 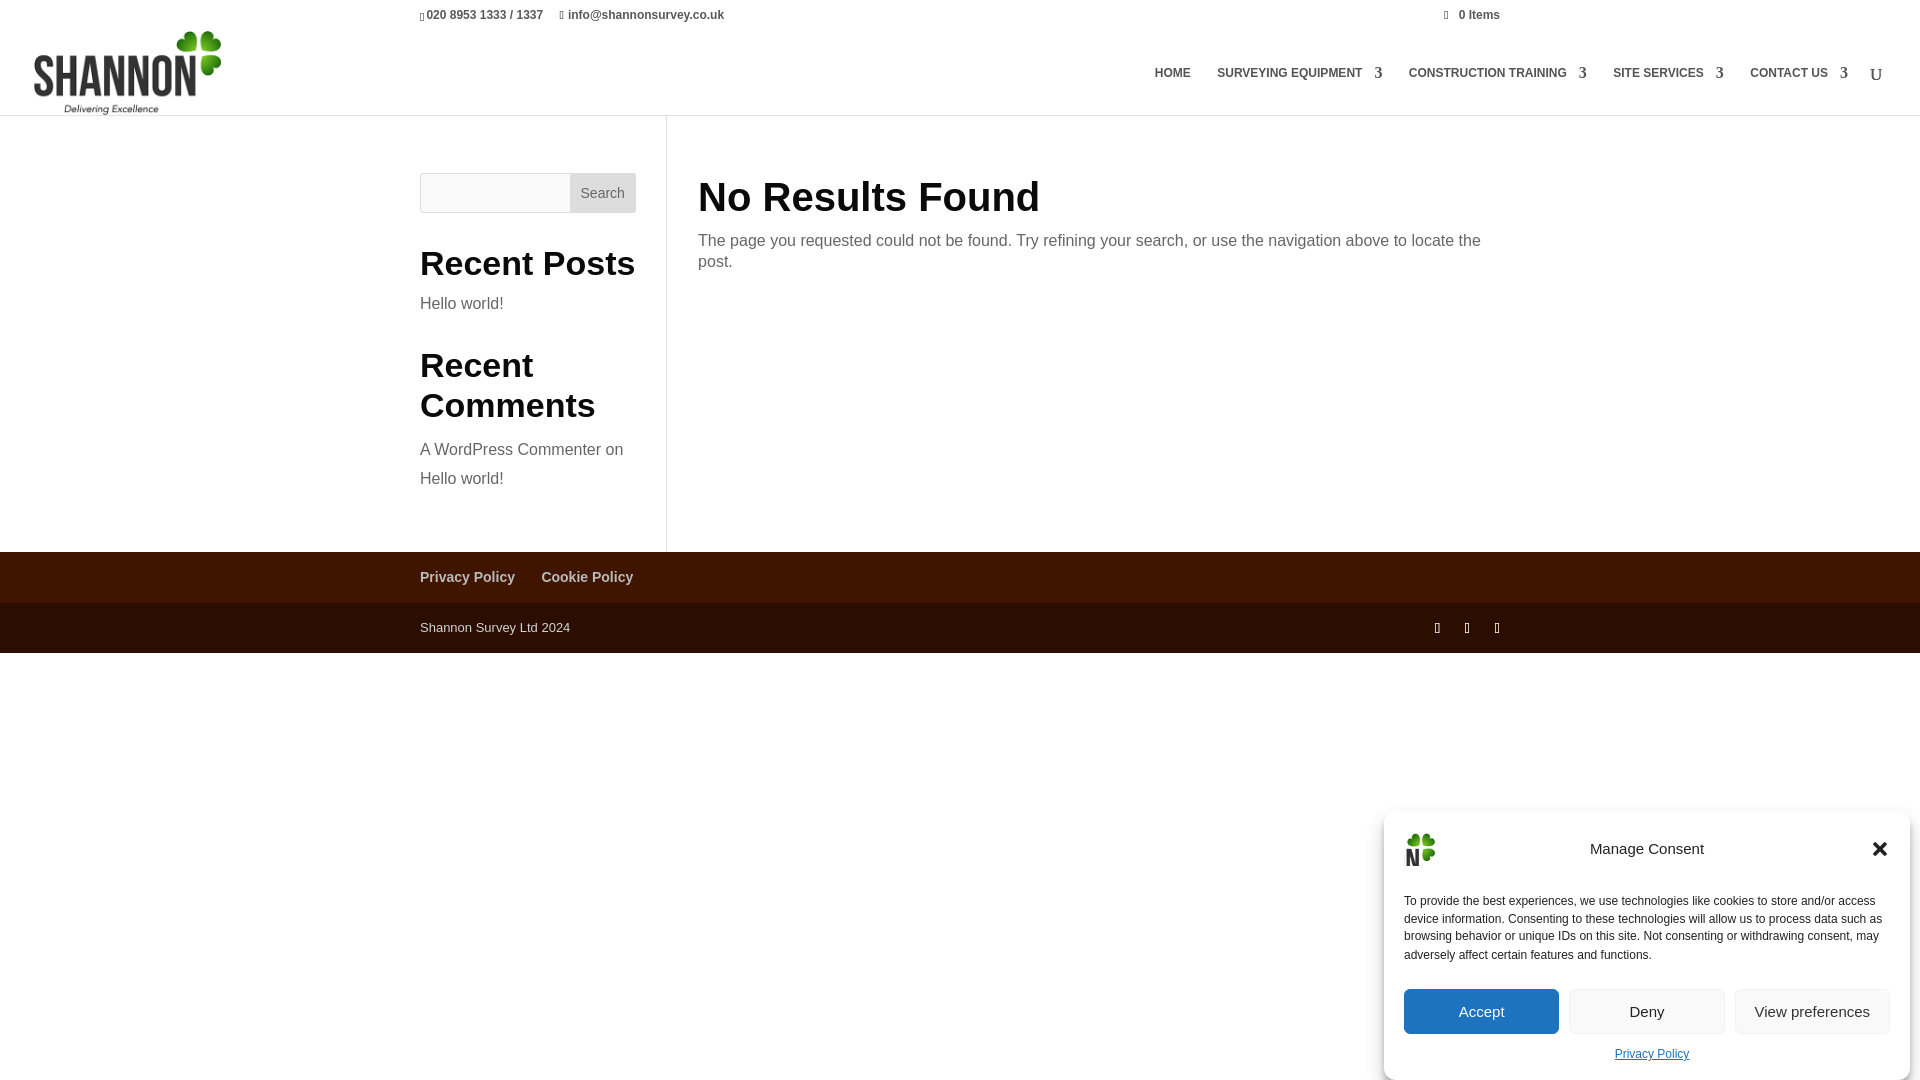 What do you see at coordinates (602, 192) in the screenshot?
I see `Search` at bounding box center [602, 192].